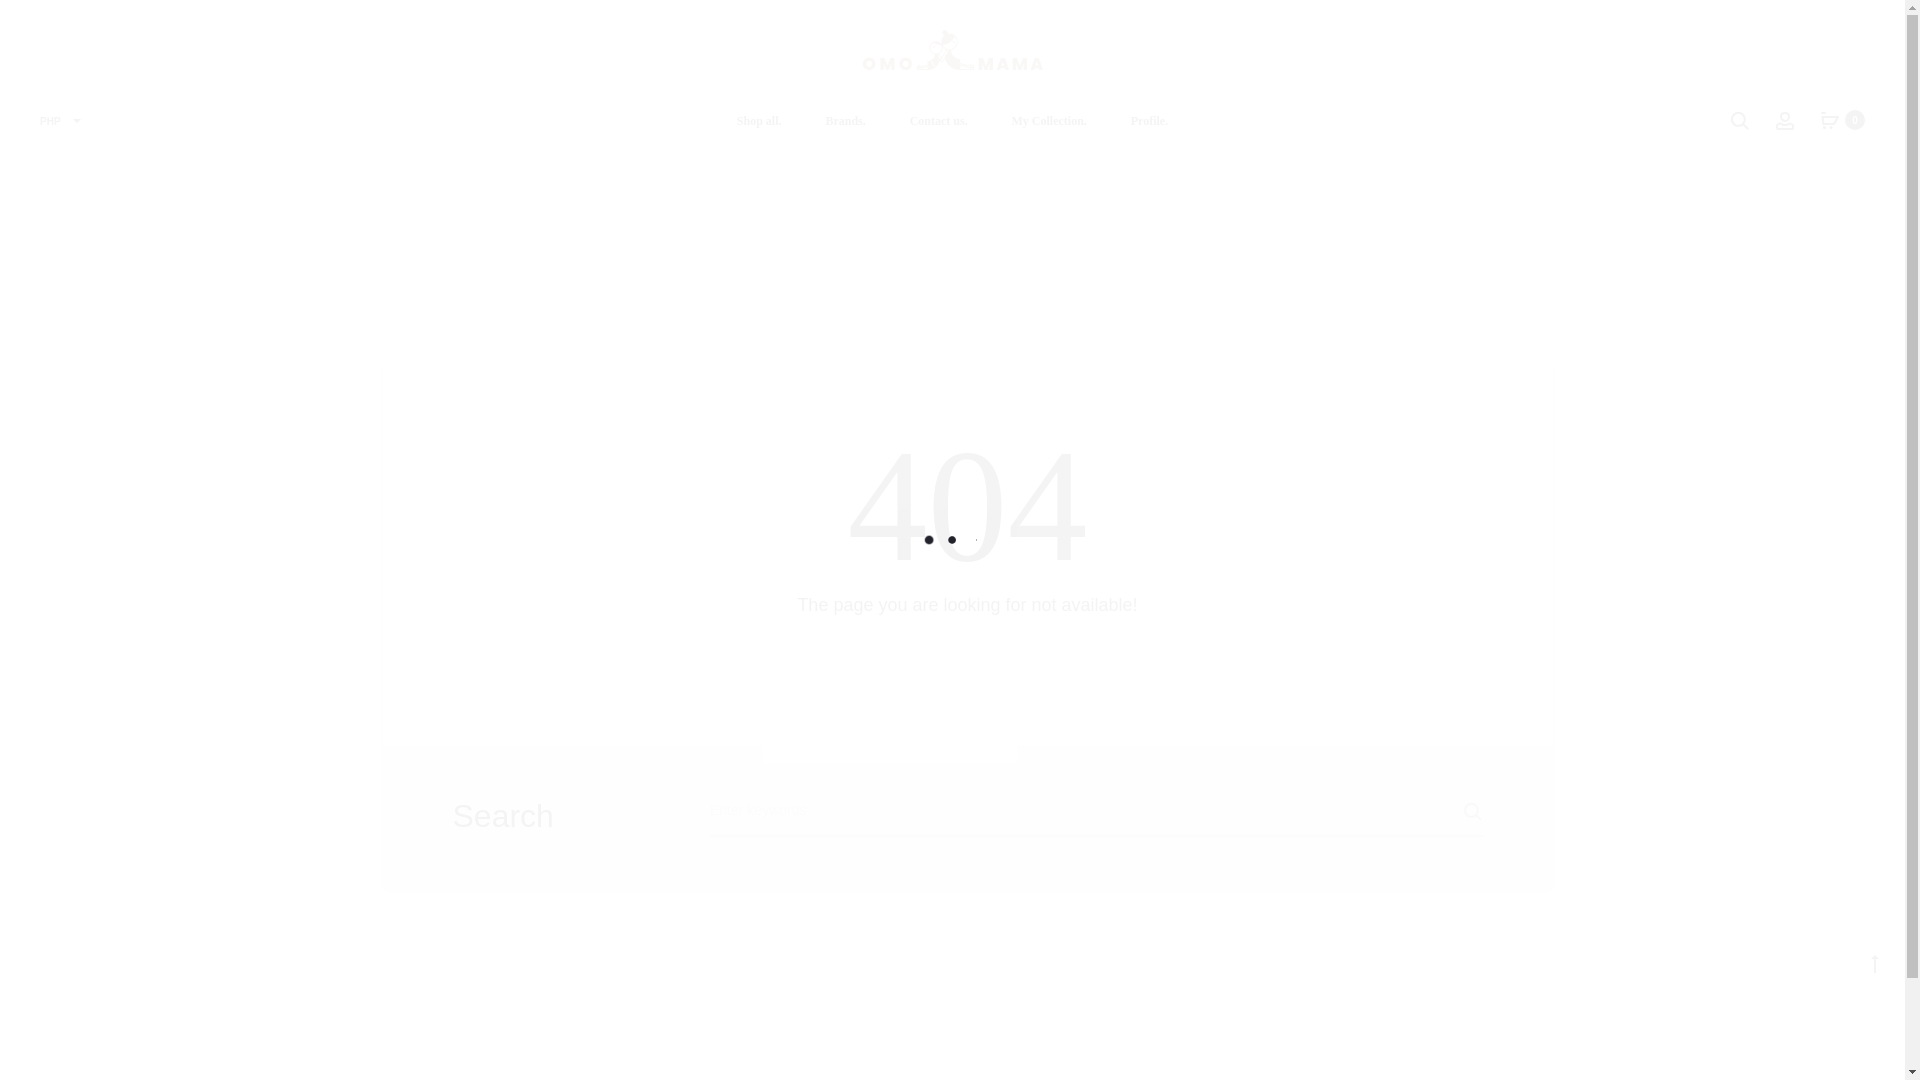 The width and height of the screenshot is (1920, 1080). I want to click on Brands., so click(845, 122).